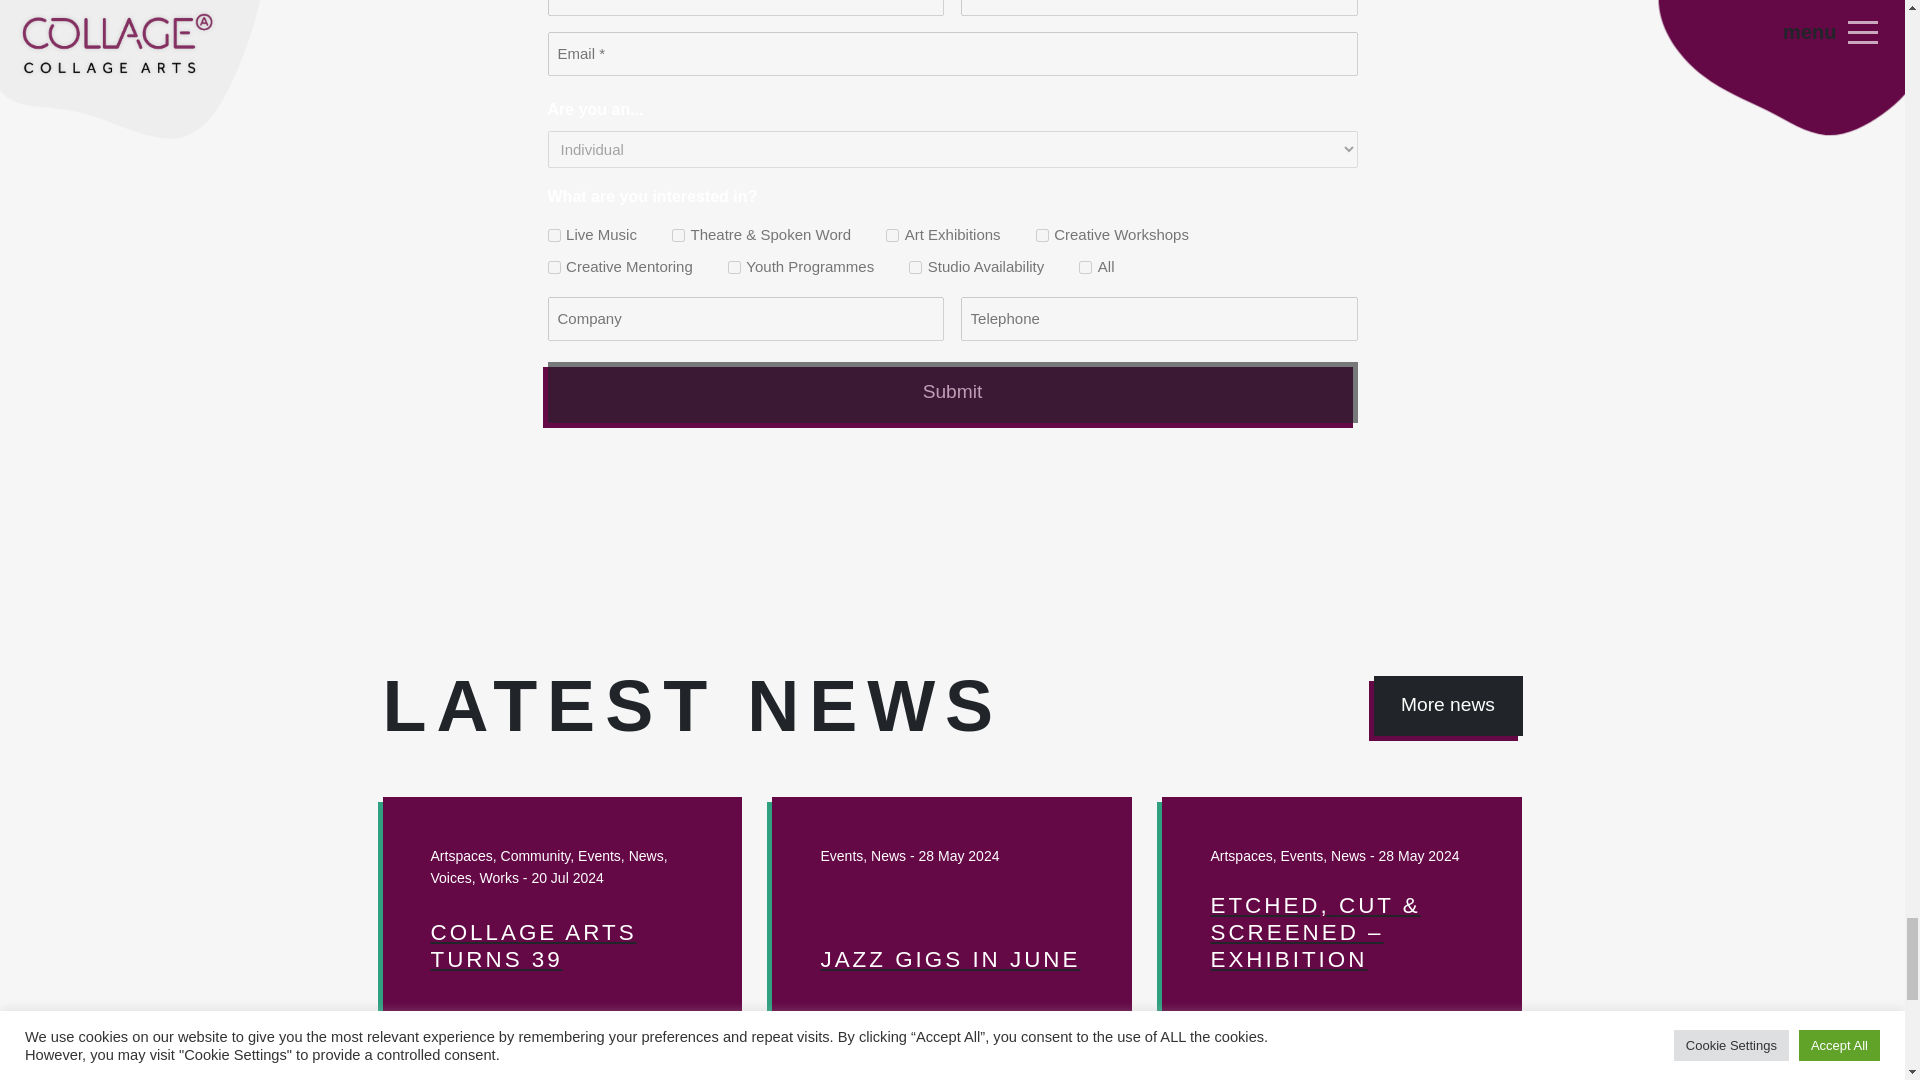  Describe the element at coordinates (734, 268) in the screenshot. I see `Youth Programmes` at that location.